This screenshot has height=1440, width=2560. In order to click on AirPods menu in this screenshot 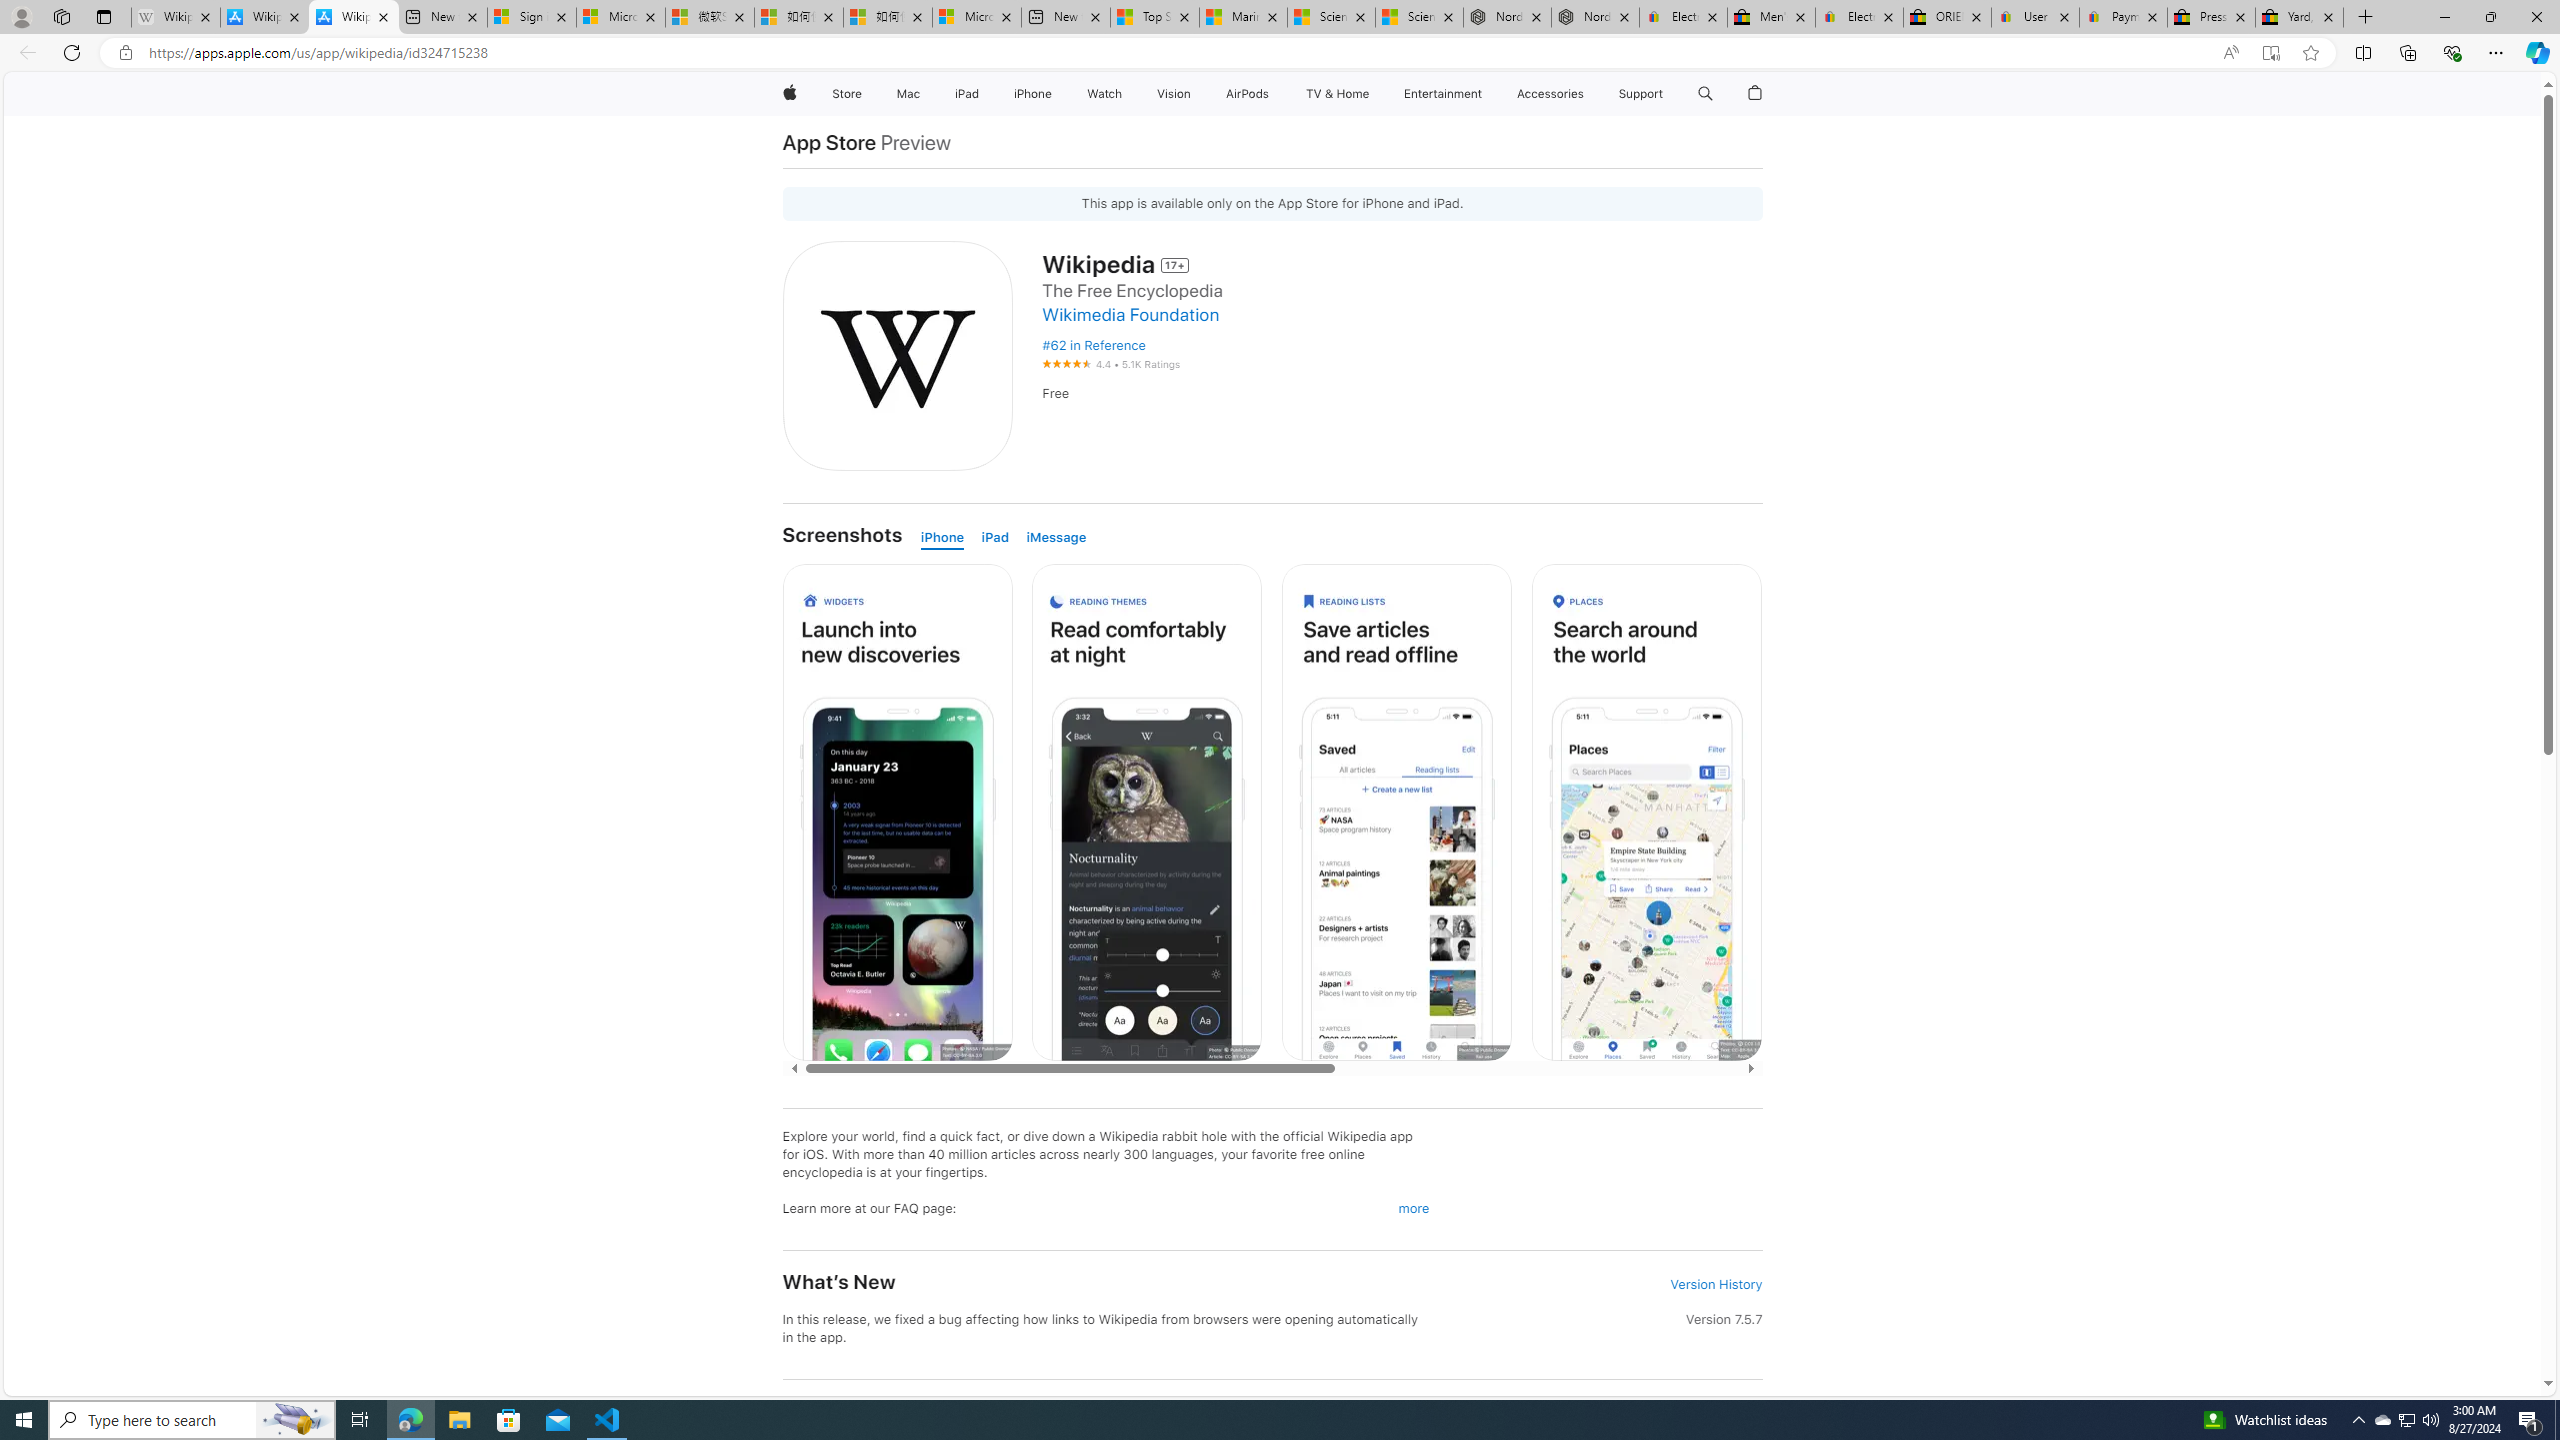, I will do `click(1274, 94)`.